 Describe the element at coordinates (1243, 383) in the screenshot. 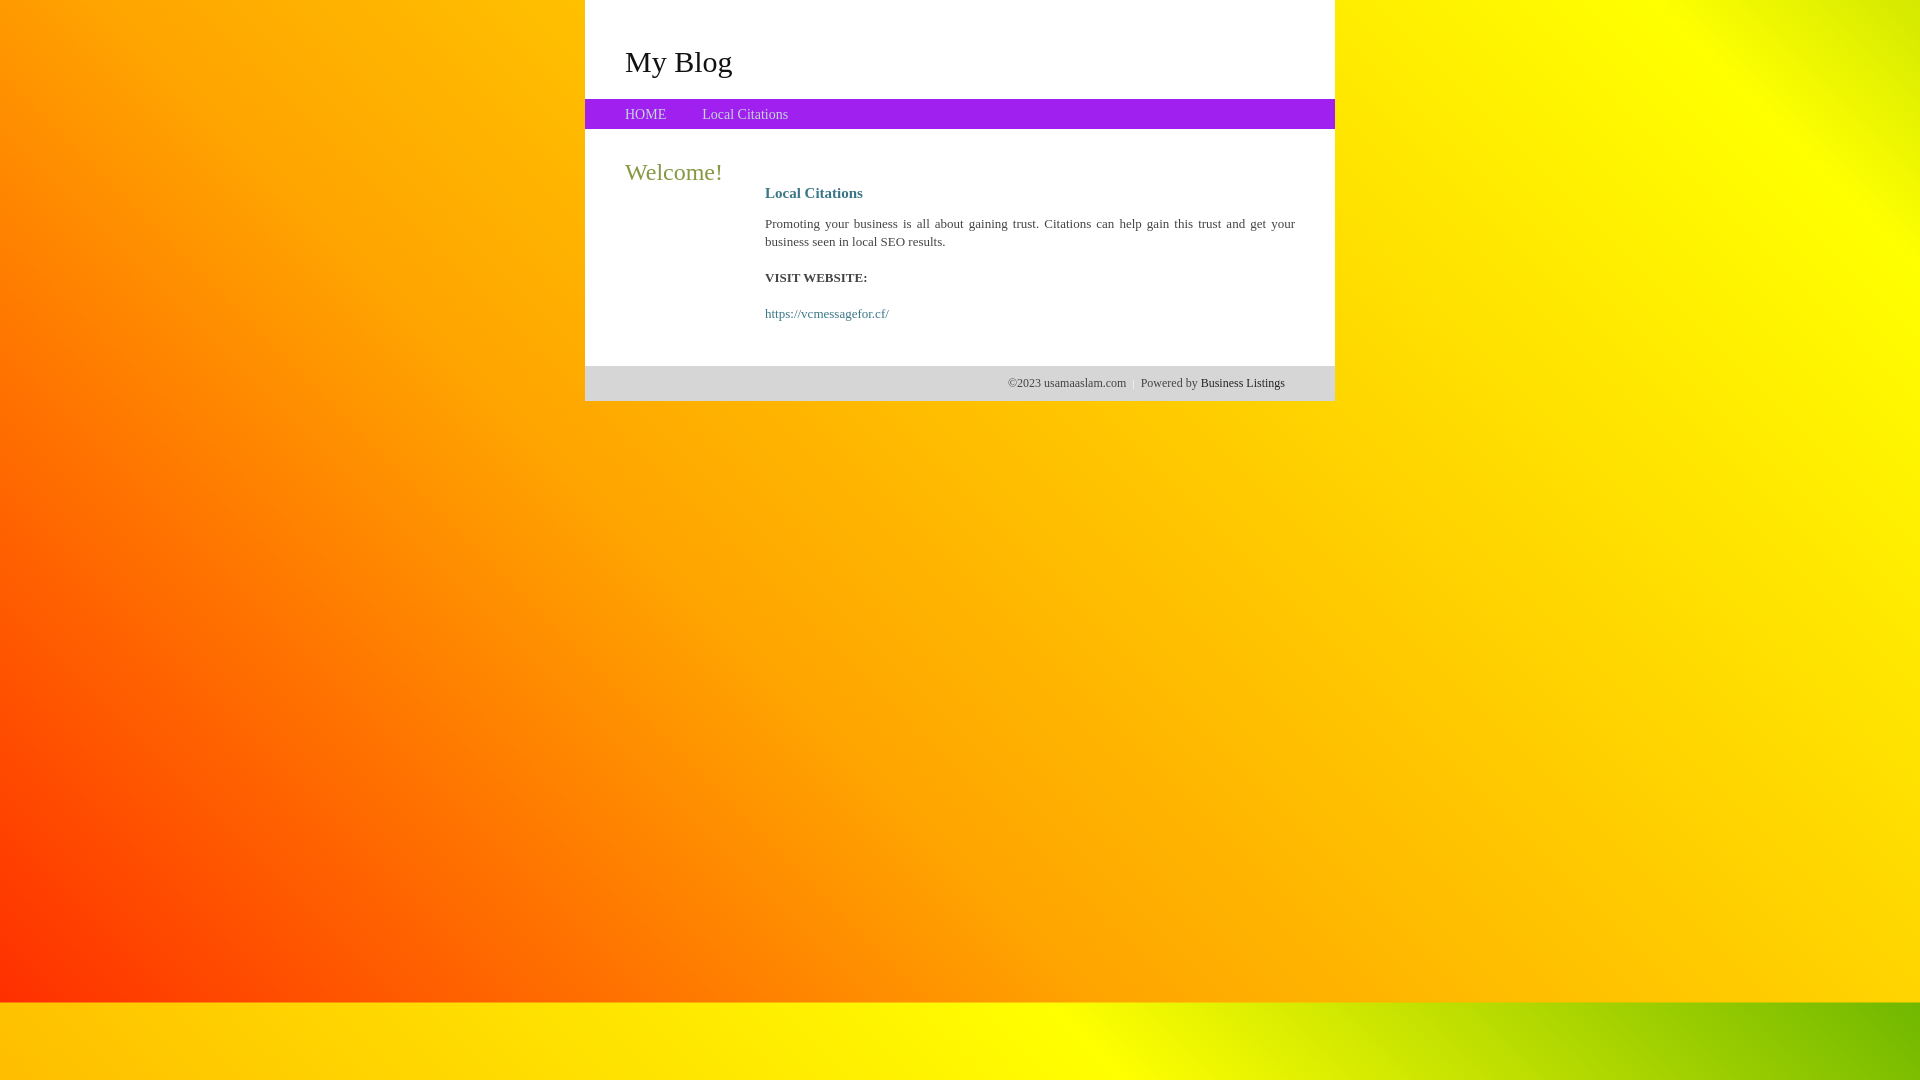

I see `Business Listings` at that location.